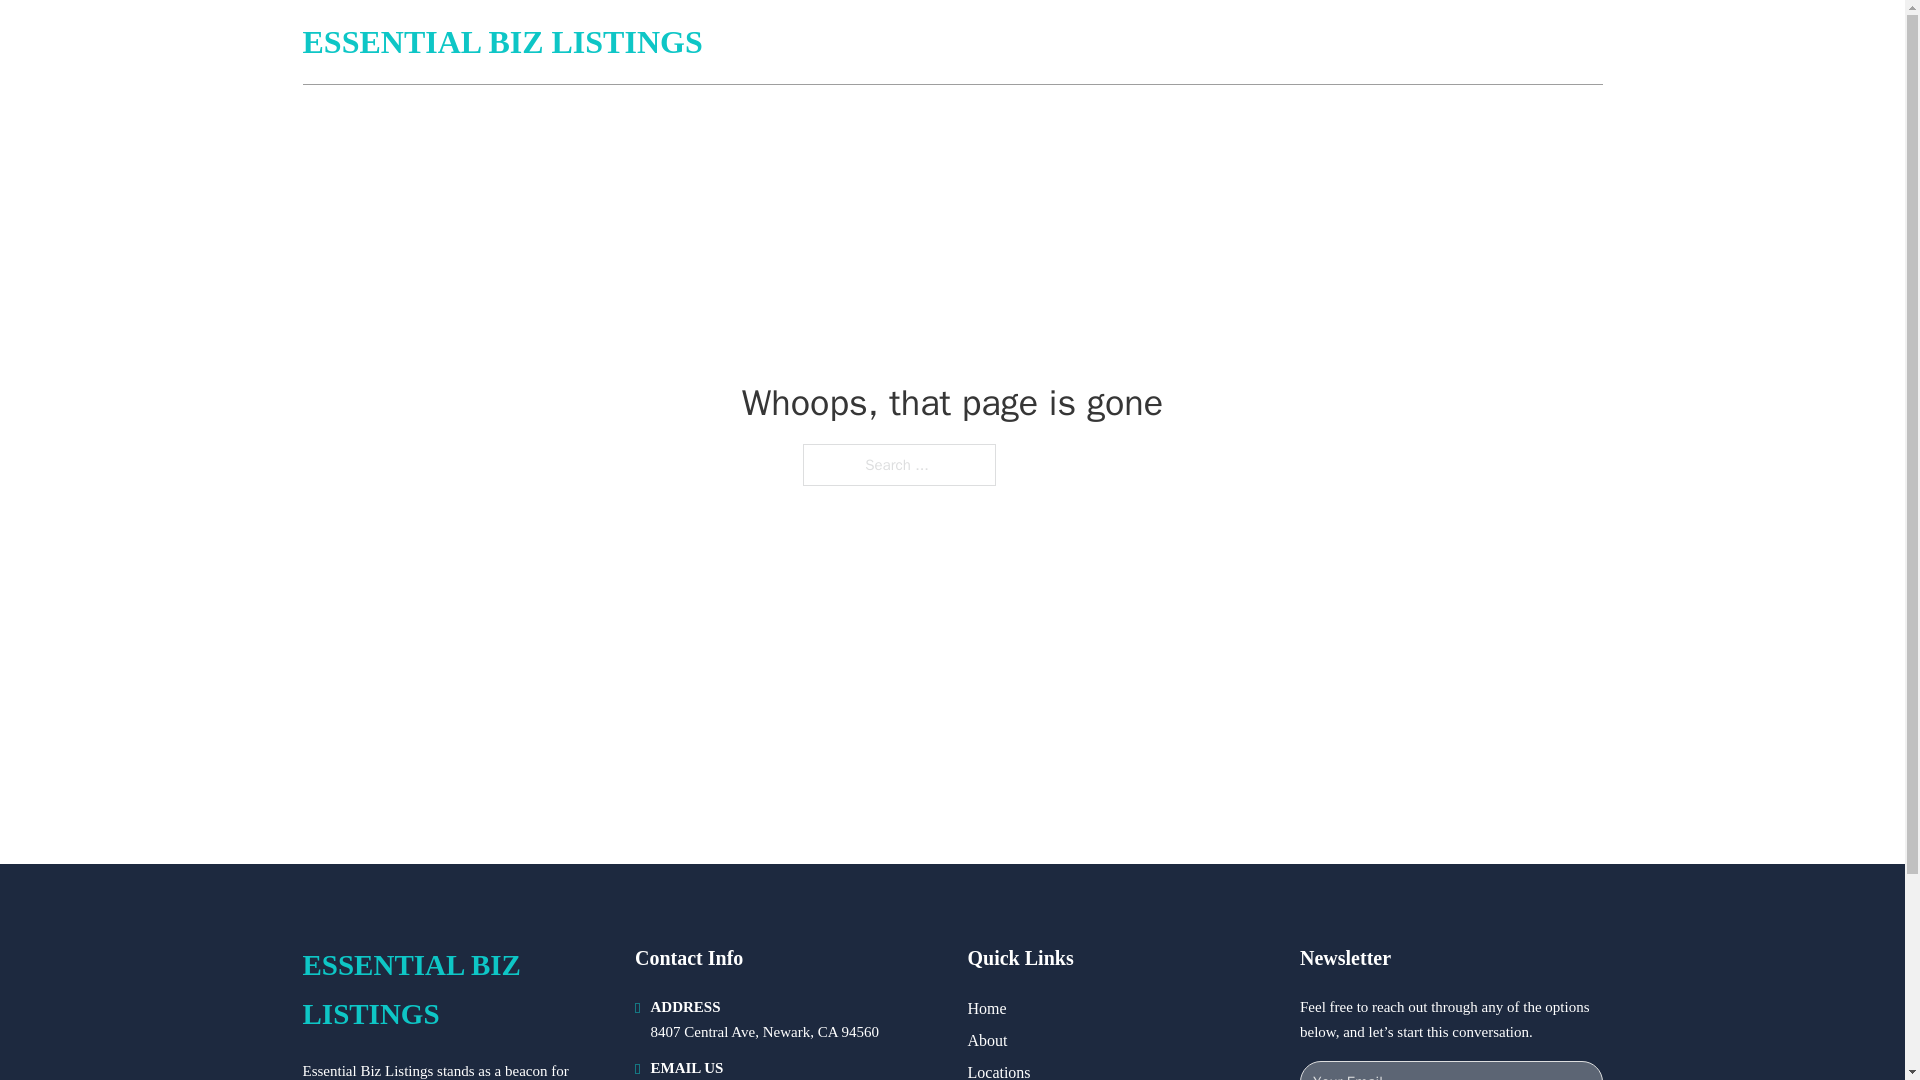 This screenshot has width=1920, height=1080. I want to click on ESSENTIAL BIZ LISTINGS, so click(502, 42).